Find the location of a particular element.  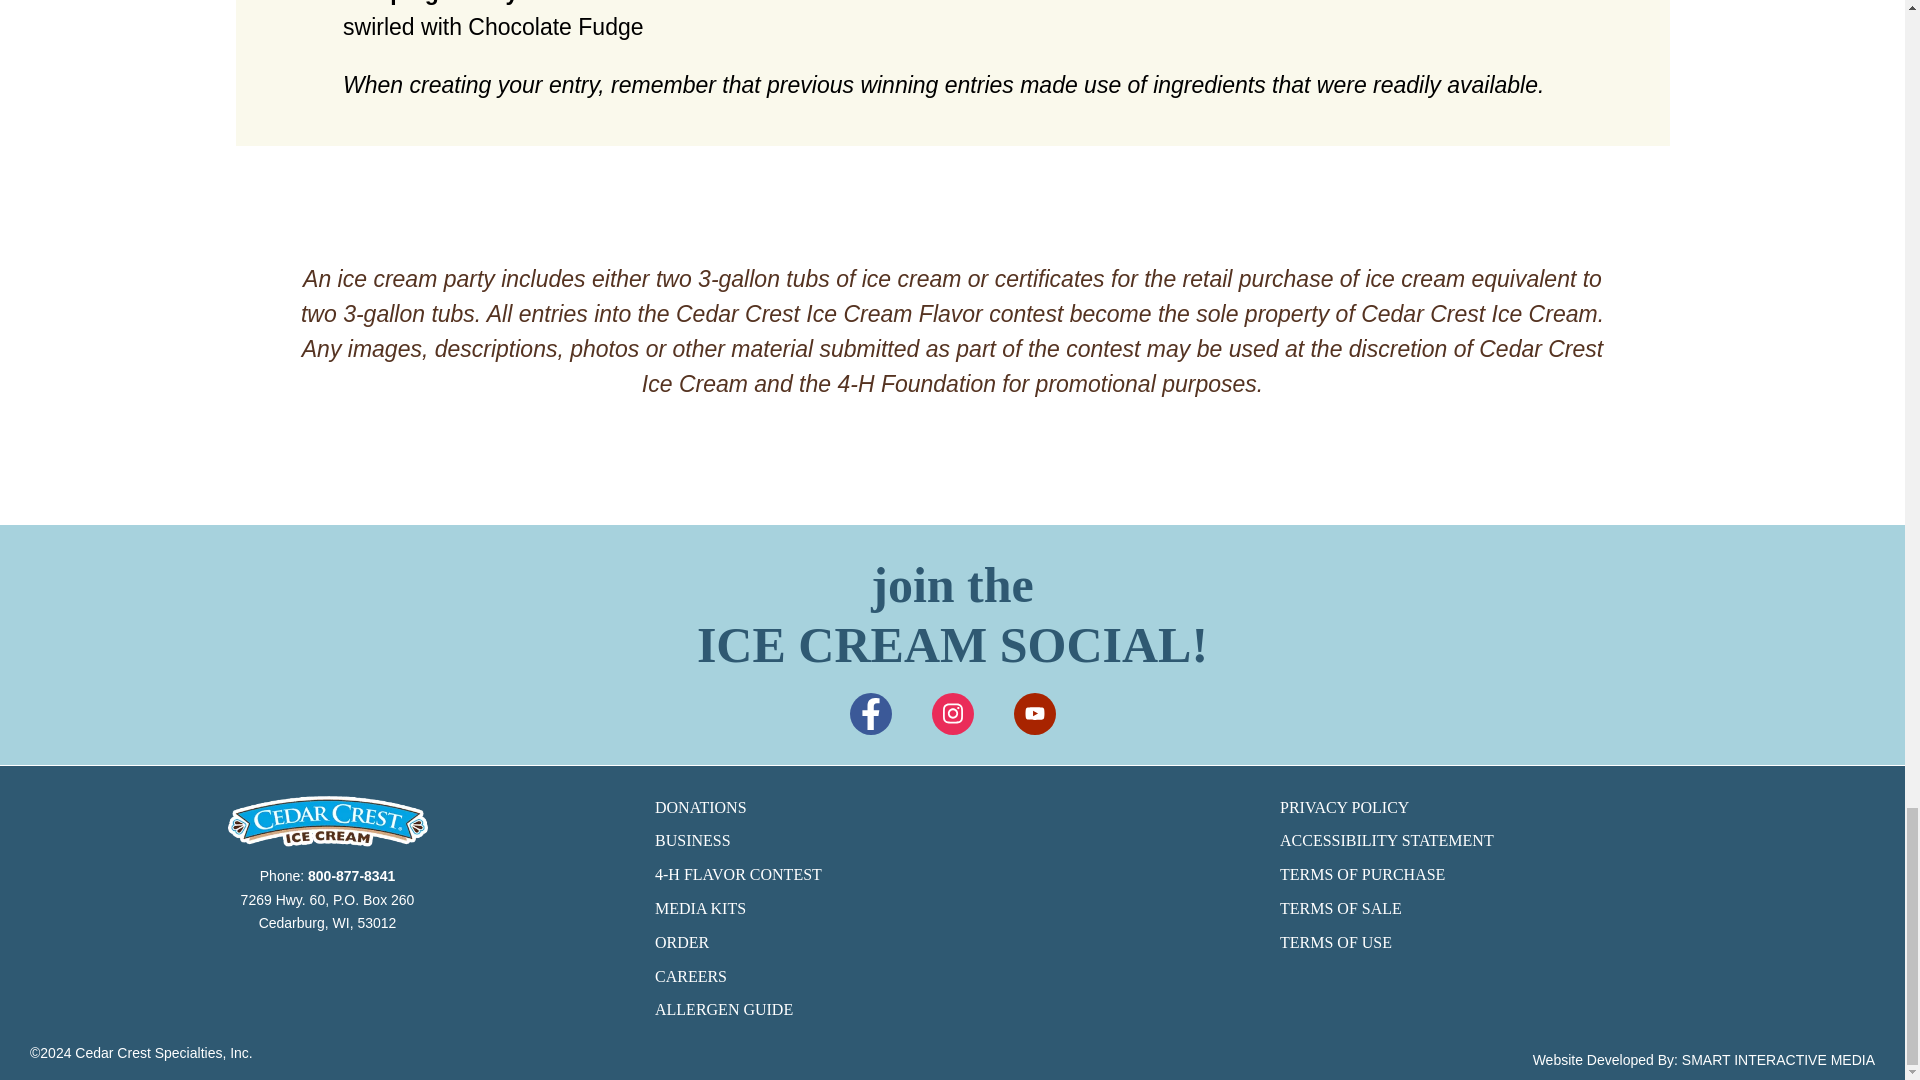

Follow on Facebook is located at coordinates (871, 714).